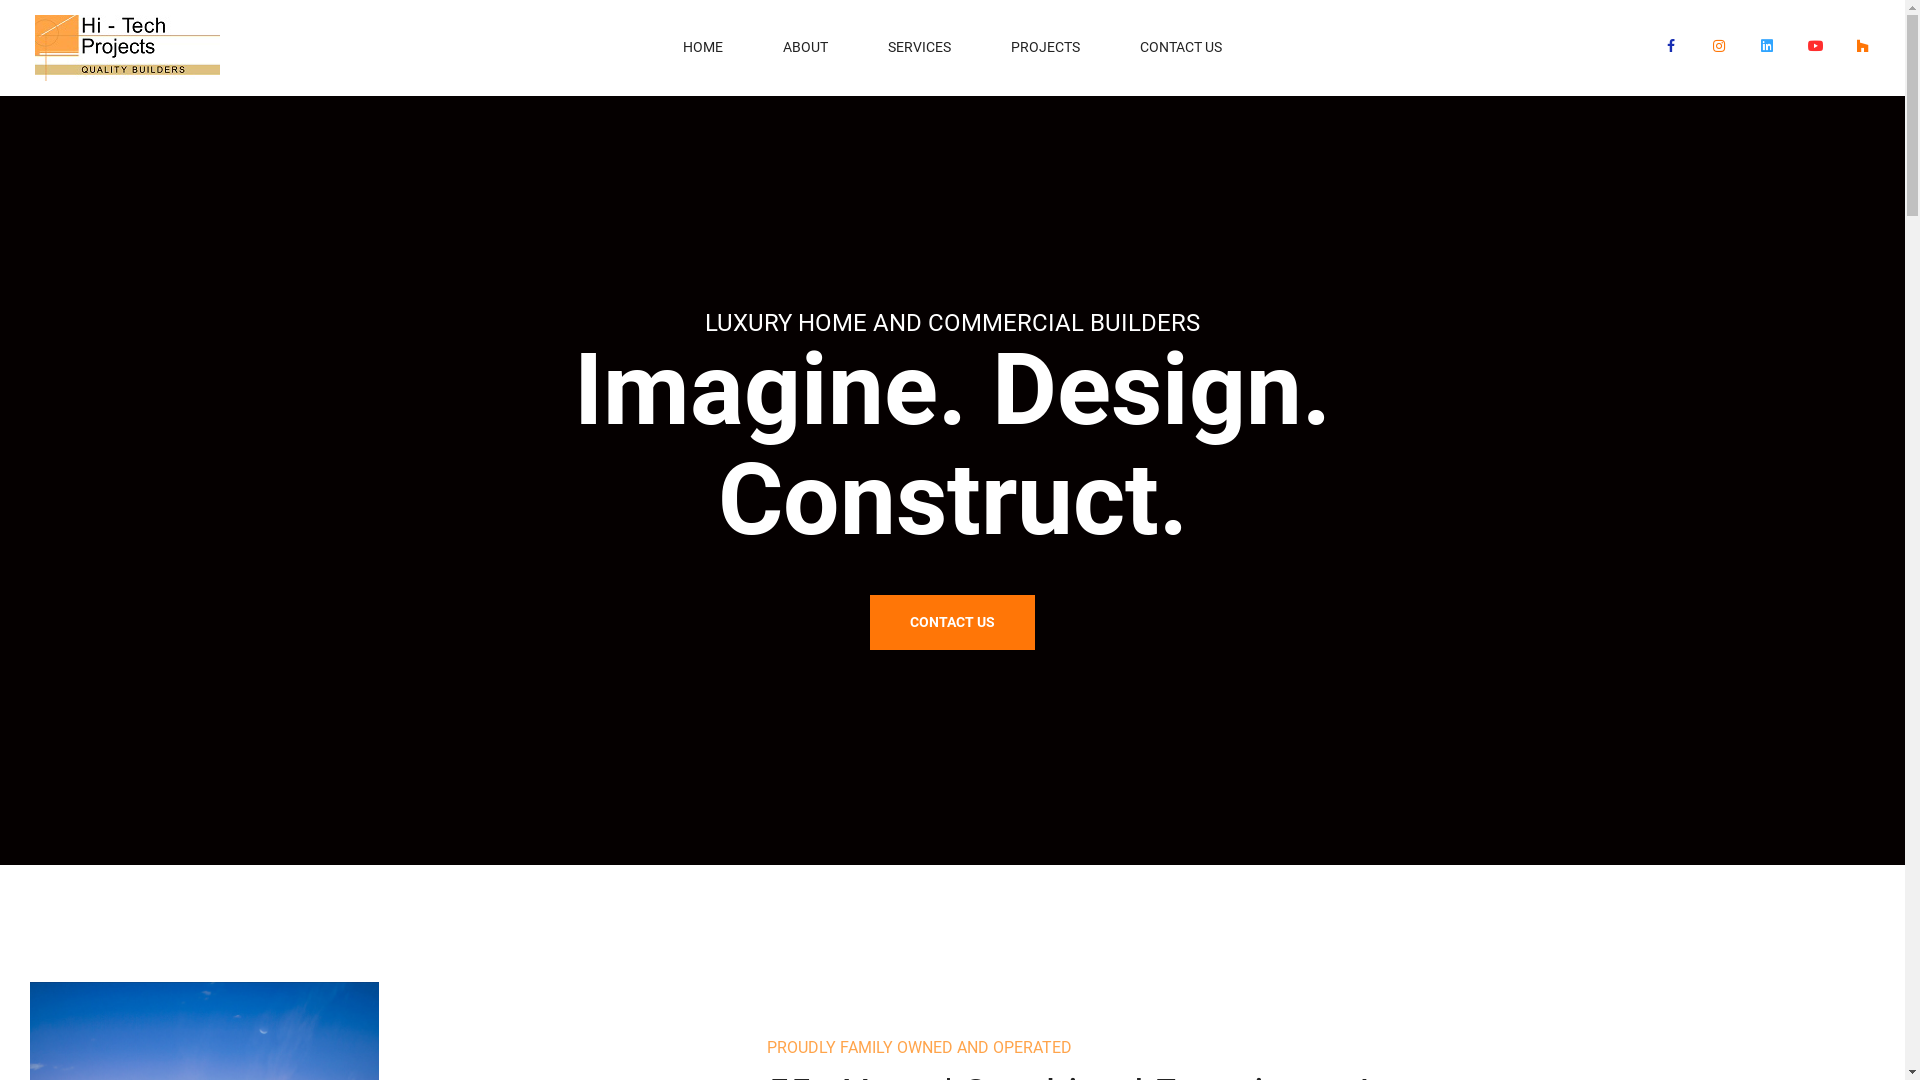 This screenshot has width=1920, height=1080. What do you see at coordinates (1046, 48) in the screenshot?
I see `PROJECTS` at bounding box center [1046, 48].